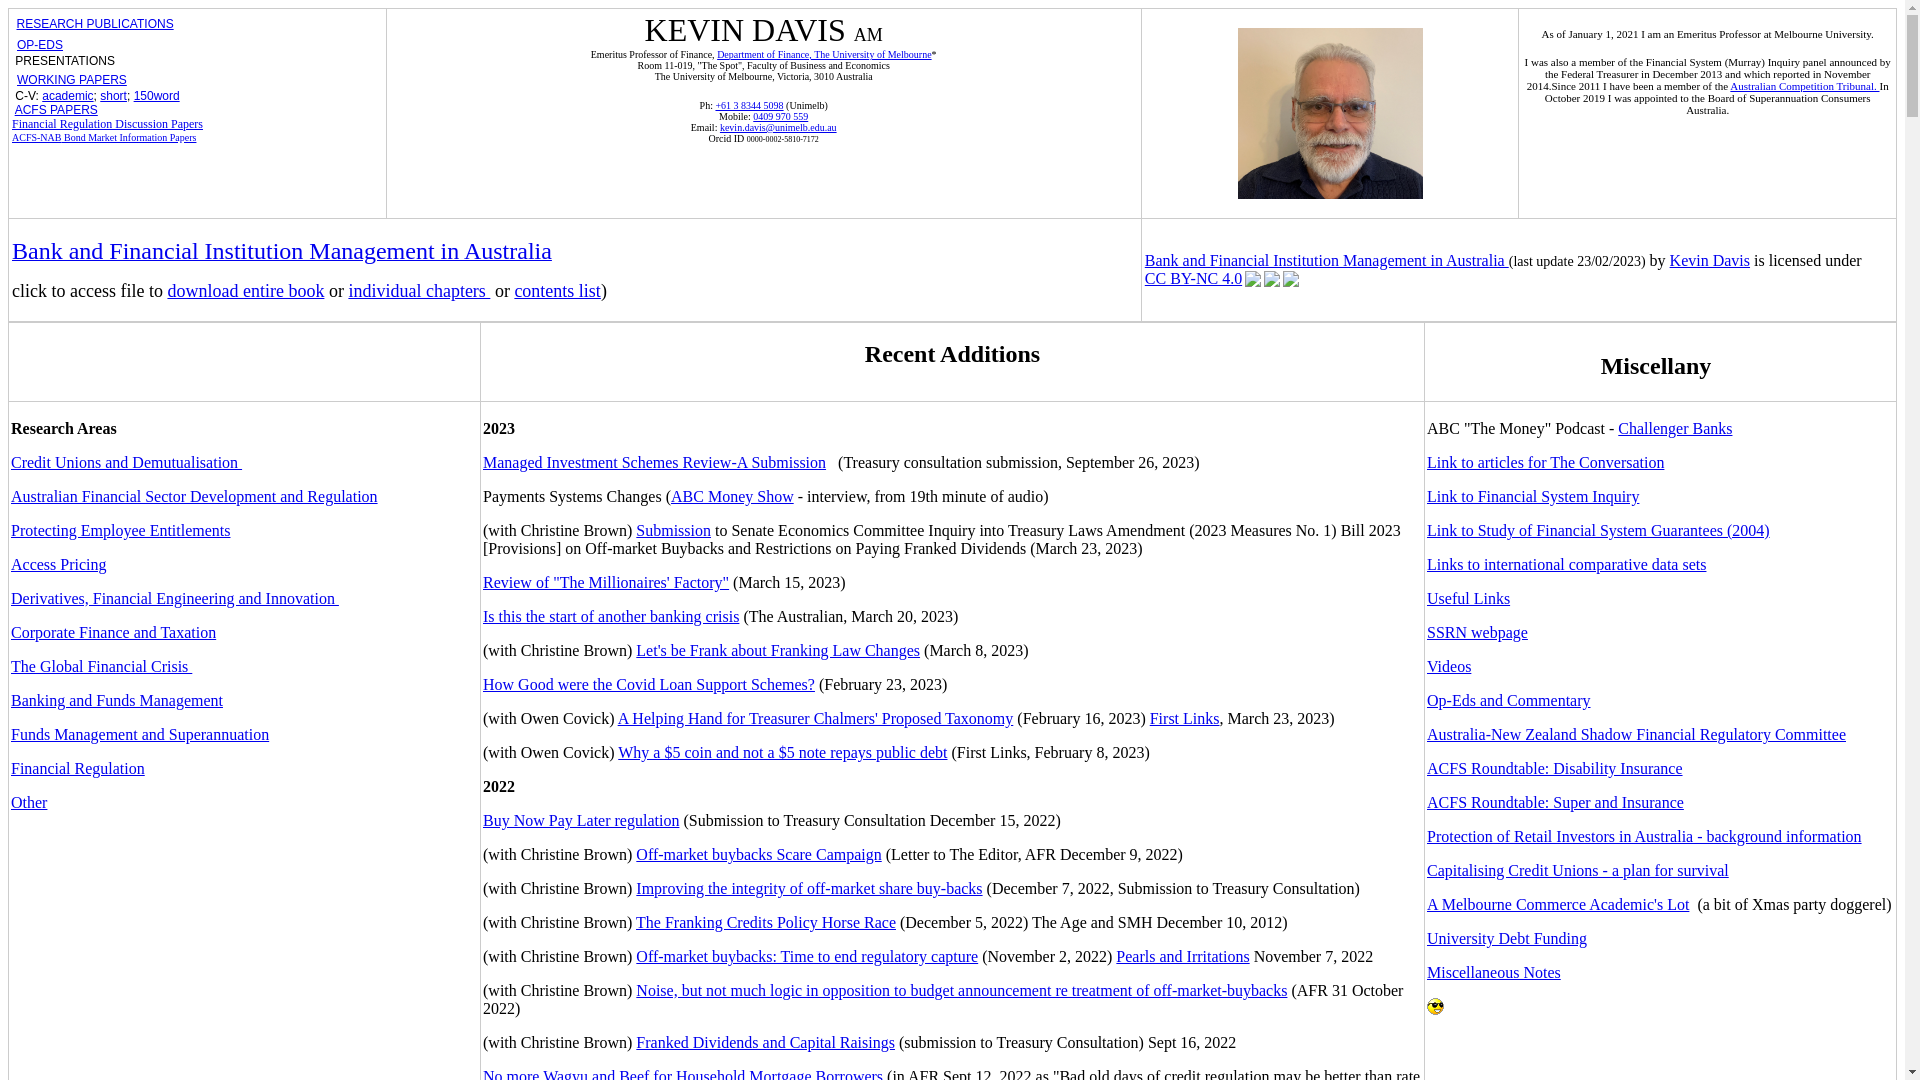 This screenshot has height=1080, width=1920. Describe the element at coordinates (1566, 564) in the screenshot. I see `Links to international comparative data sets` at that location.